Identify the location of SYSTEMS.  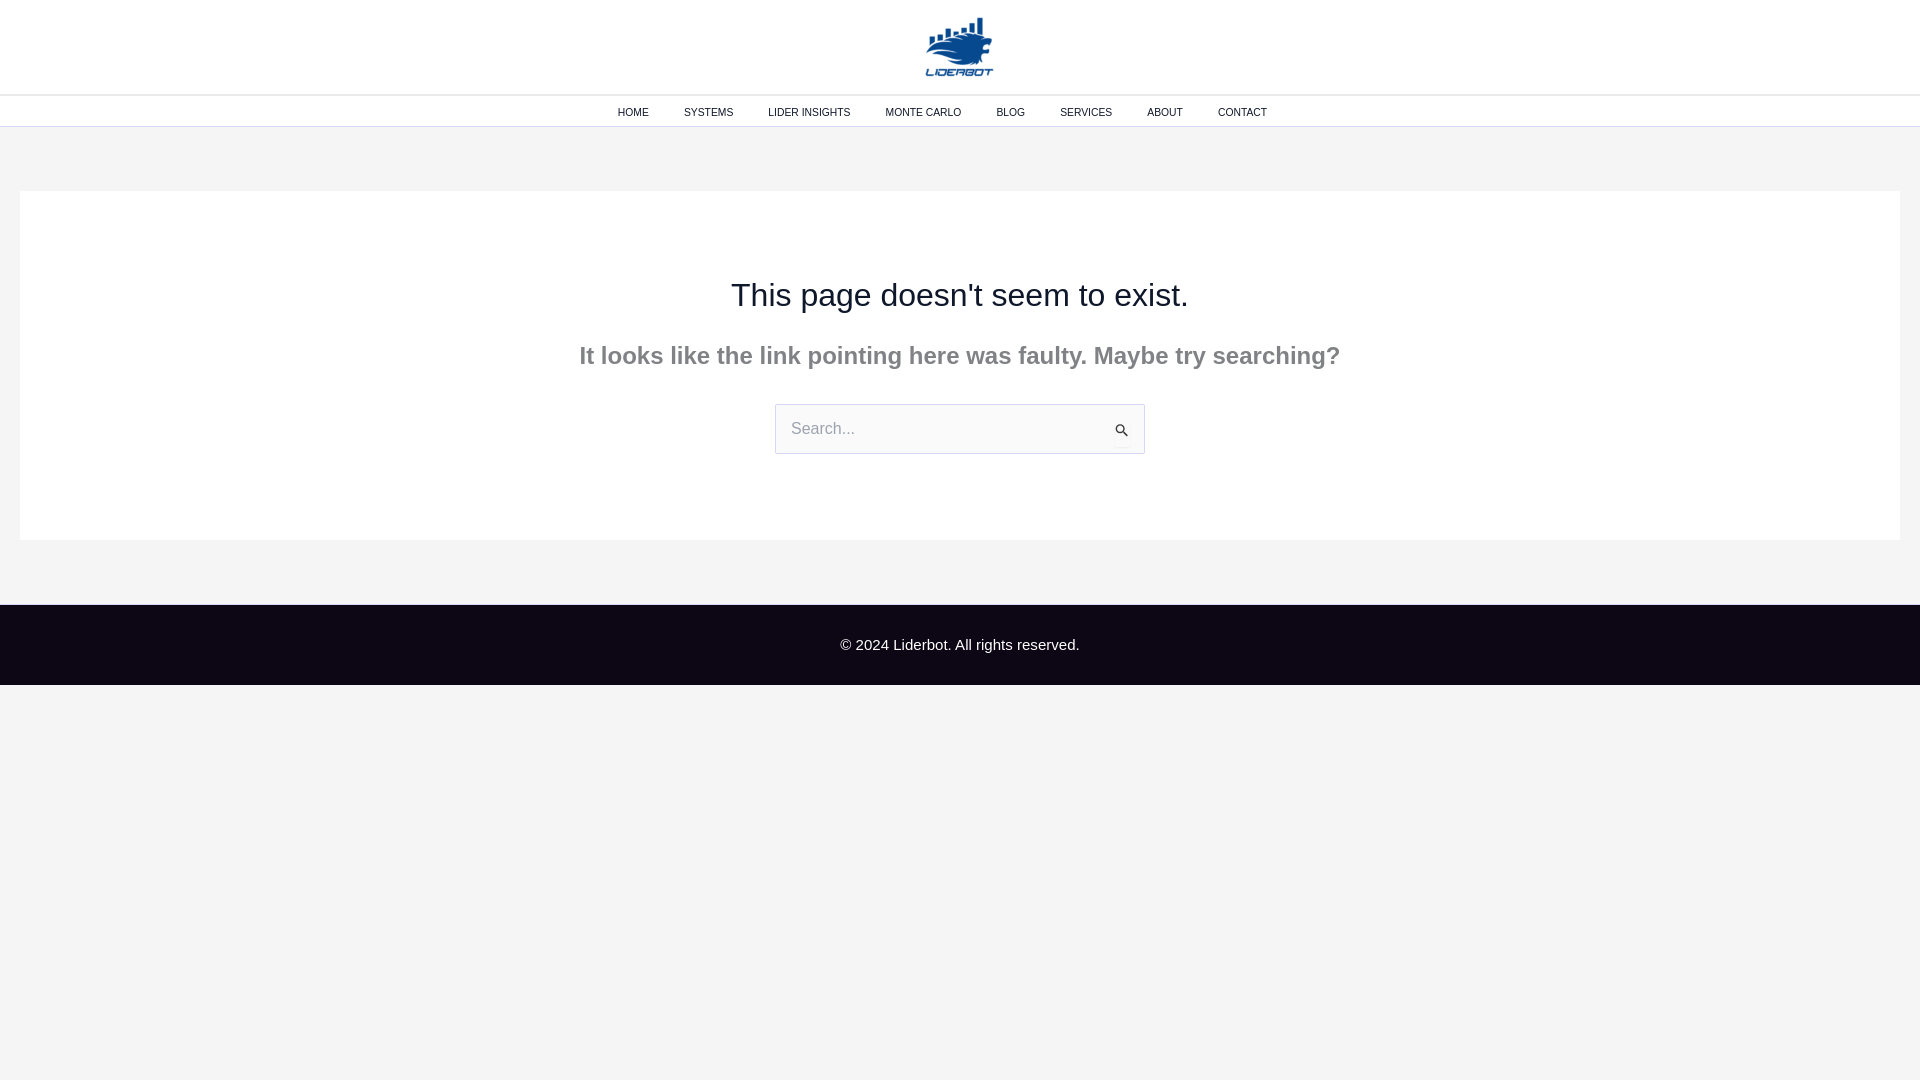
(726, 113).